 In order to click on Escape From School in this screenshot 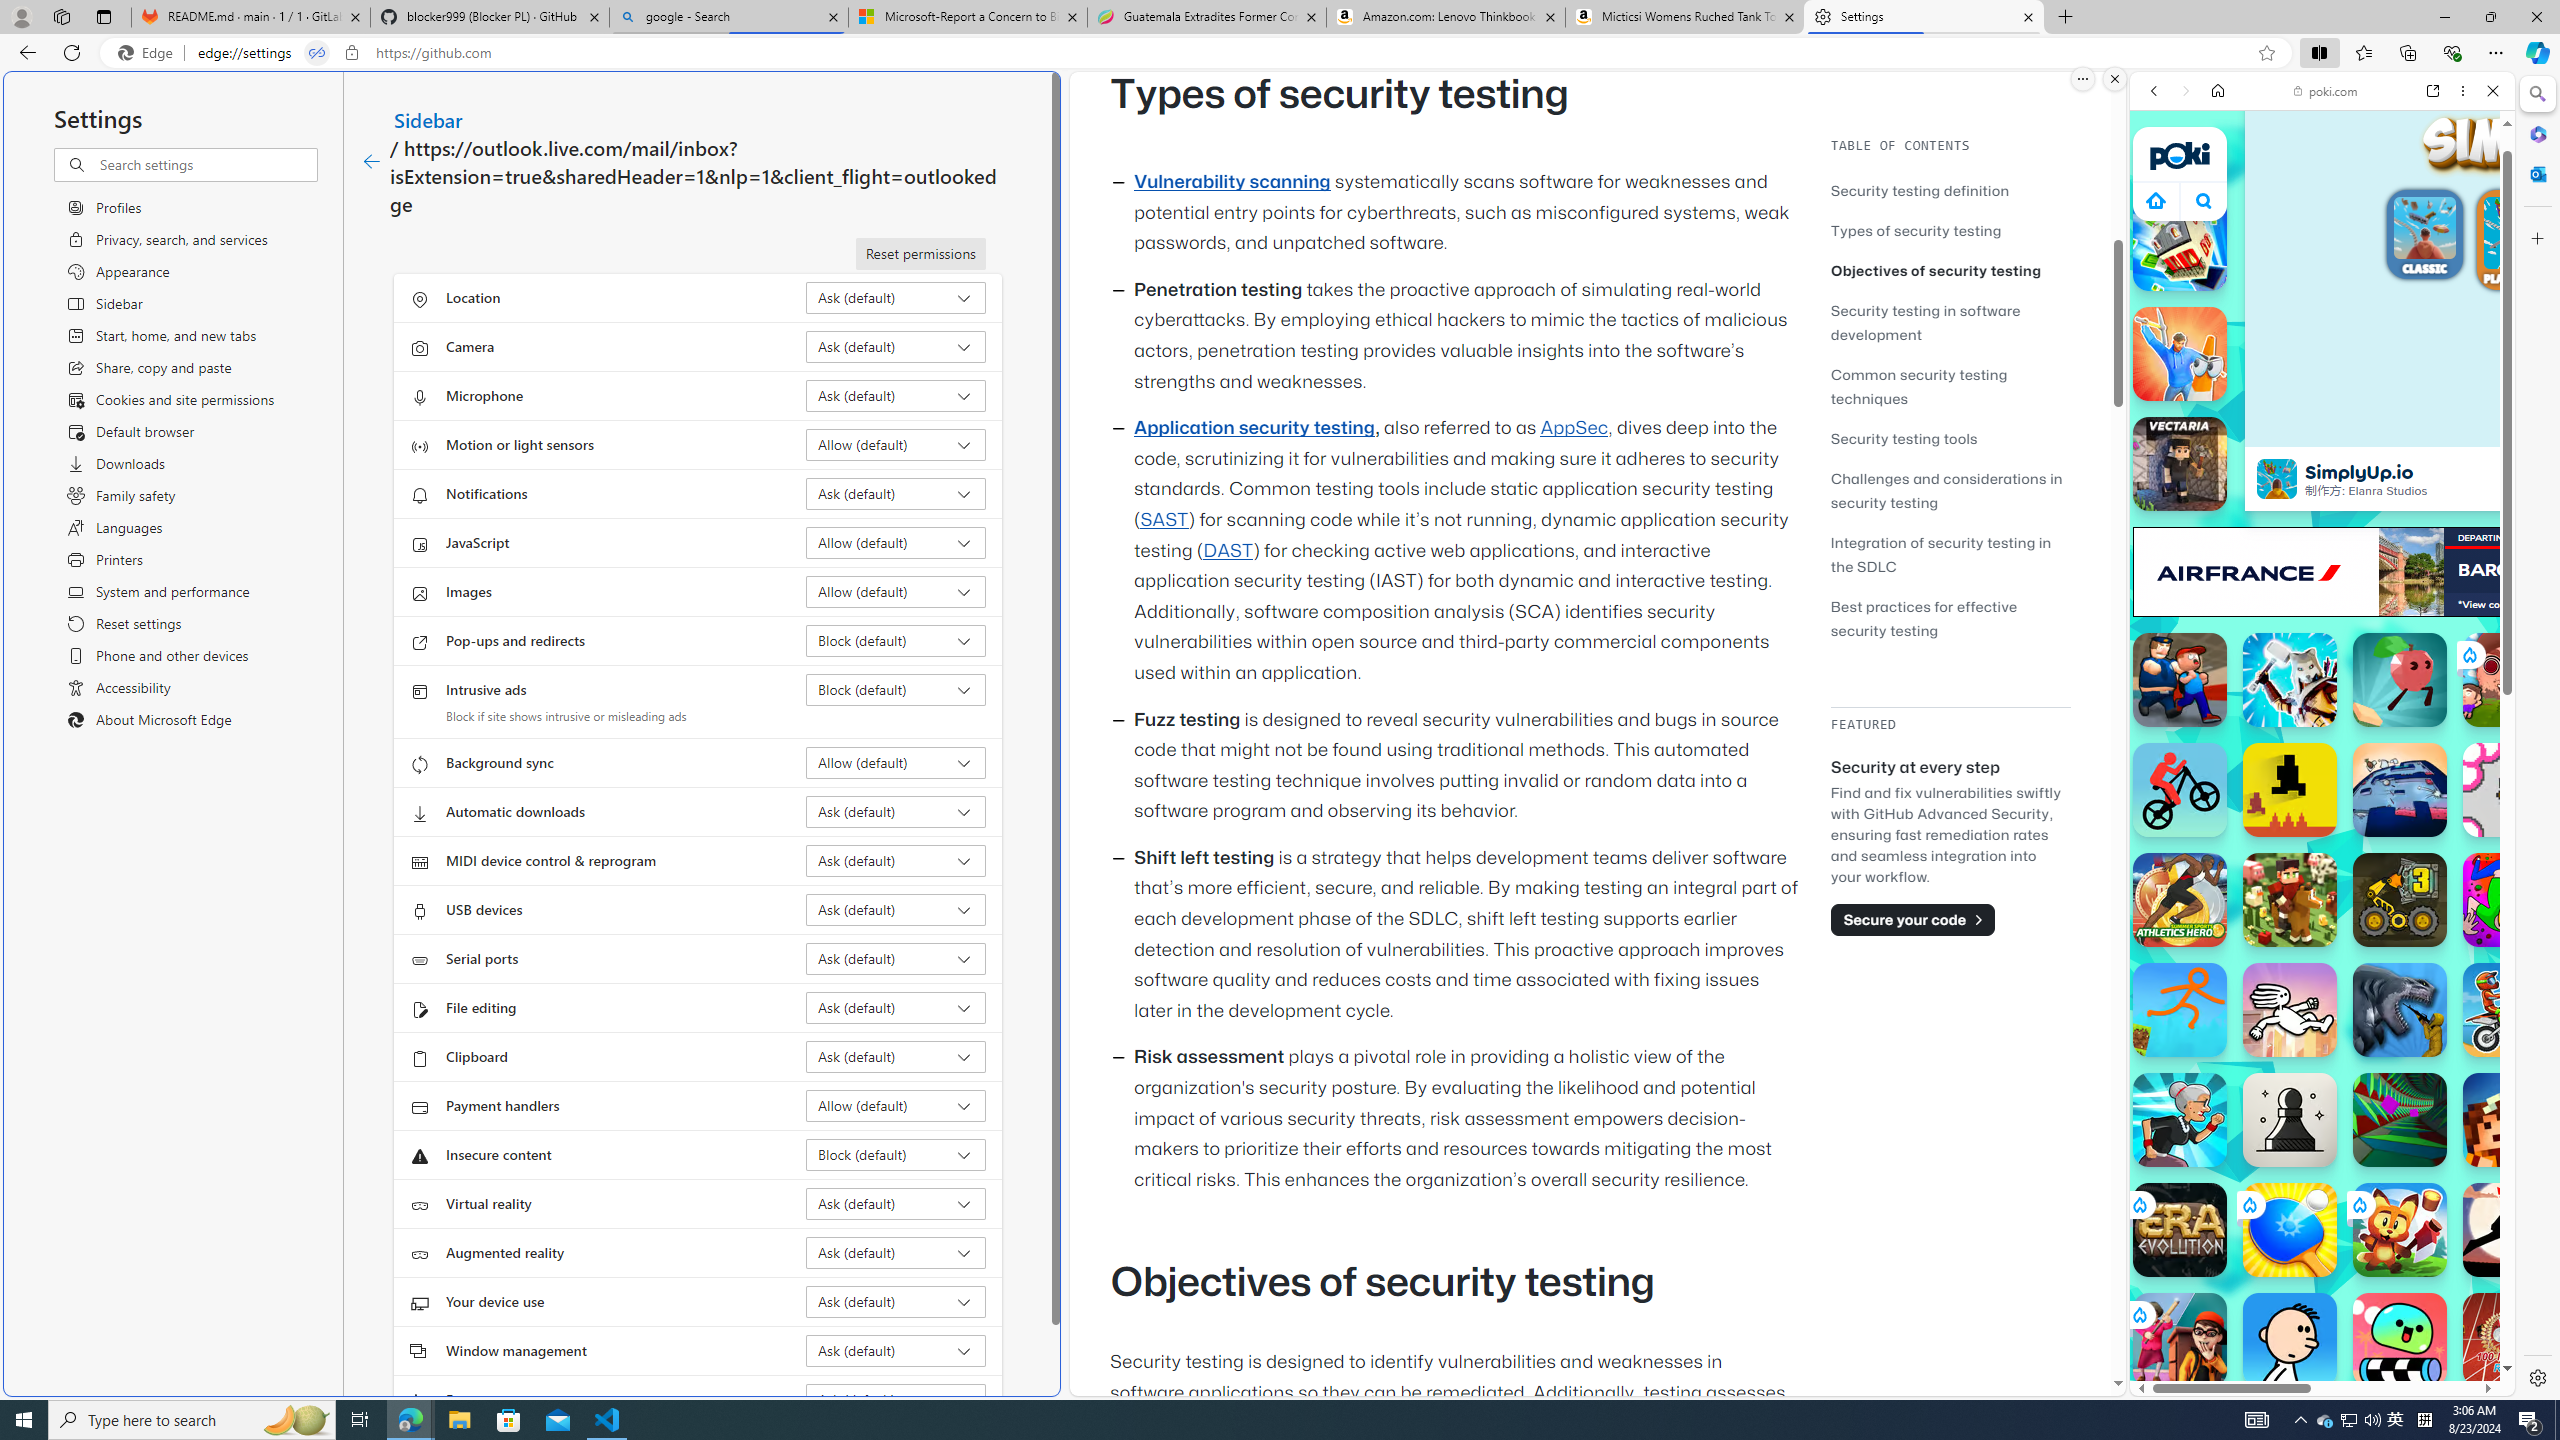, I will do `click(2180, 680)`.